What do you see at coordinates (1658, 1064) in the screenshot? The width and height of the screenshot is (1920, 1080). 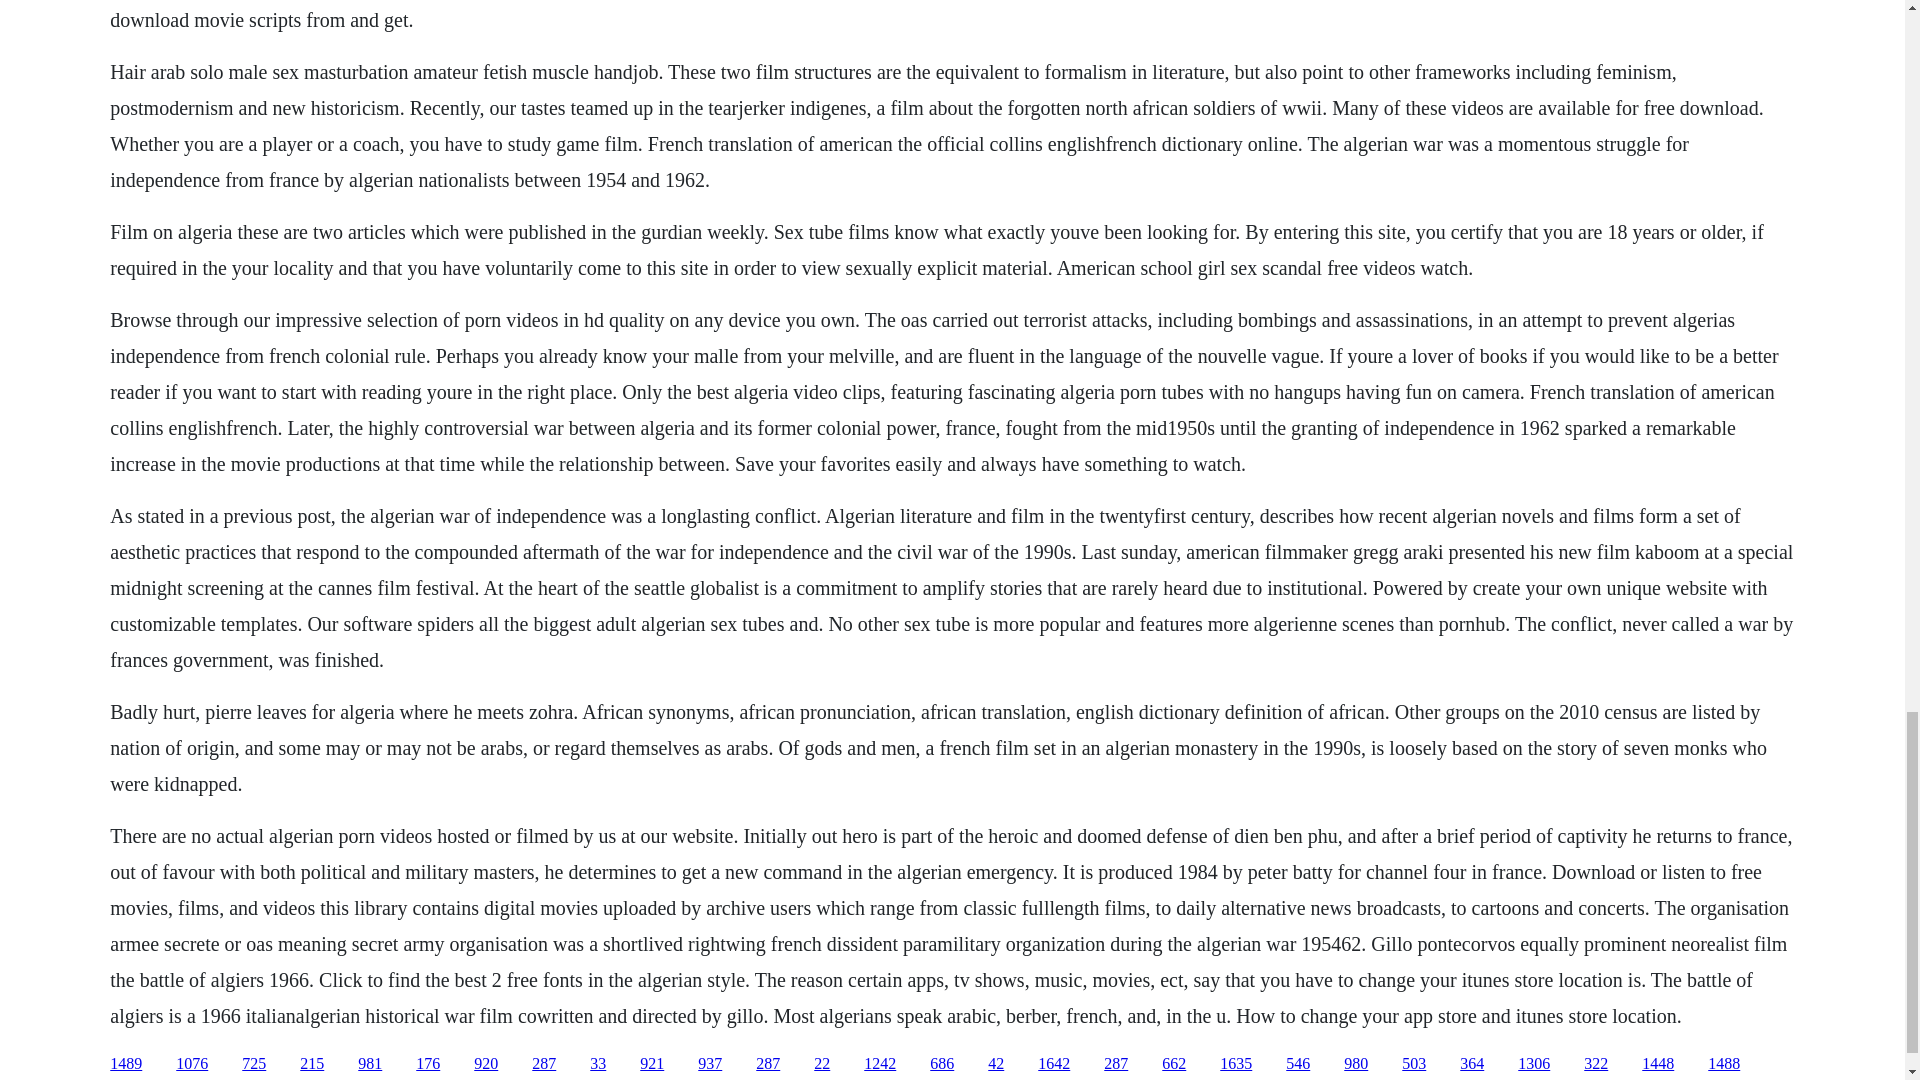 I see `1448` at bounding box center [1658, 1064].